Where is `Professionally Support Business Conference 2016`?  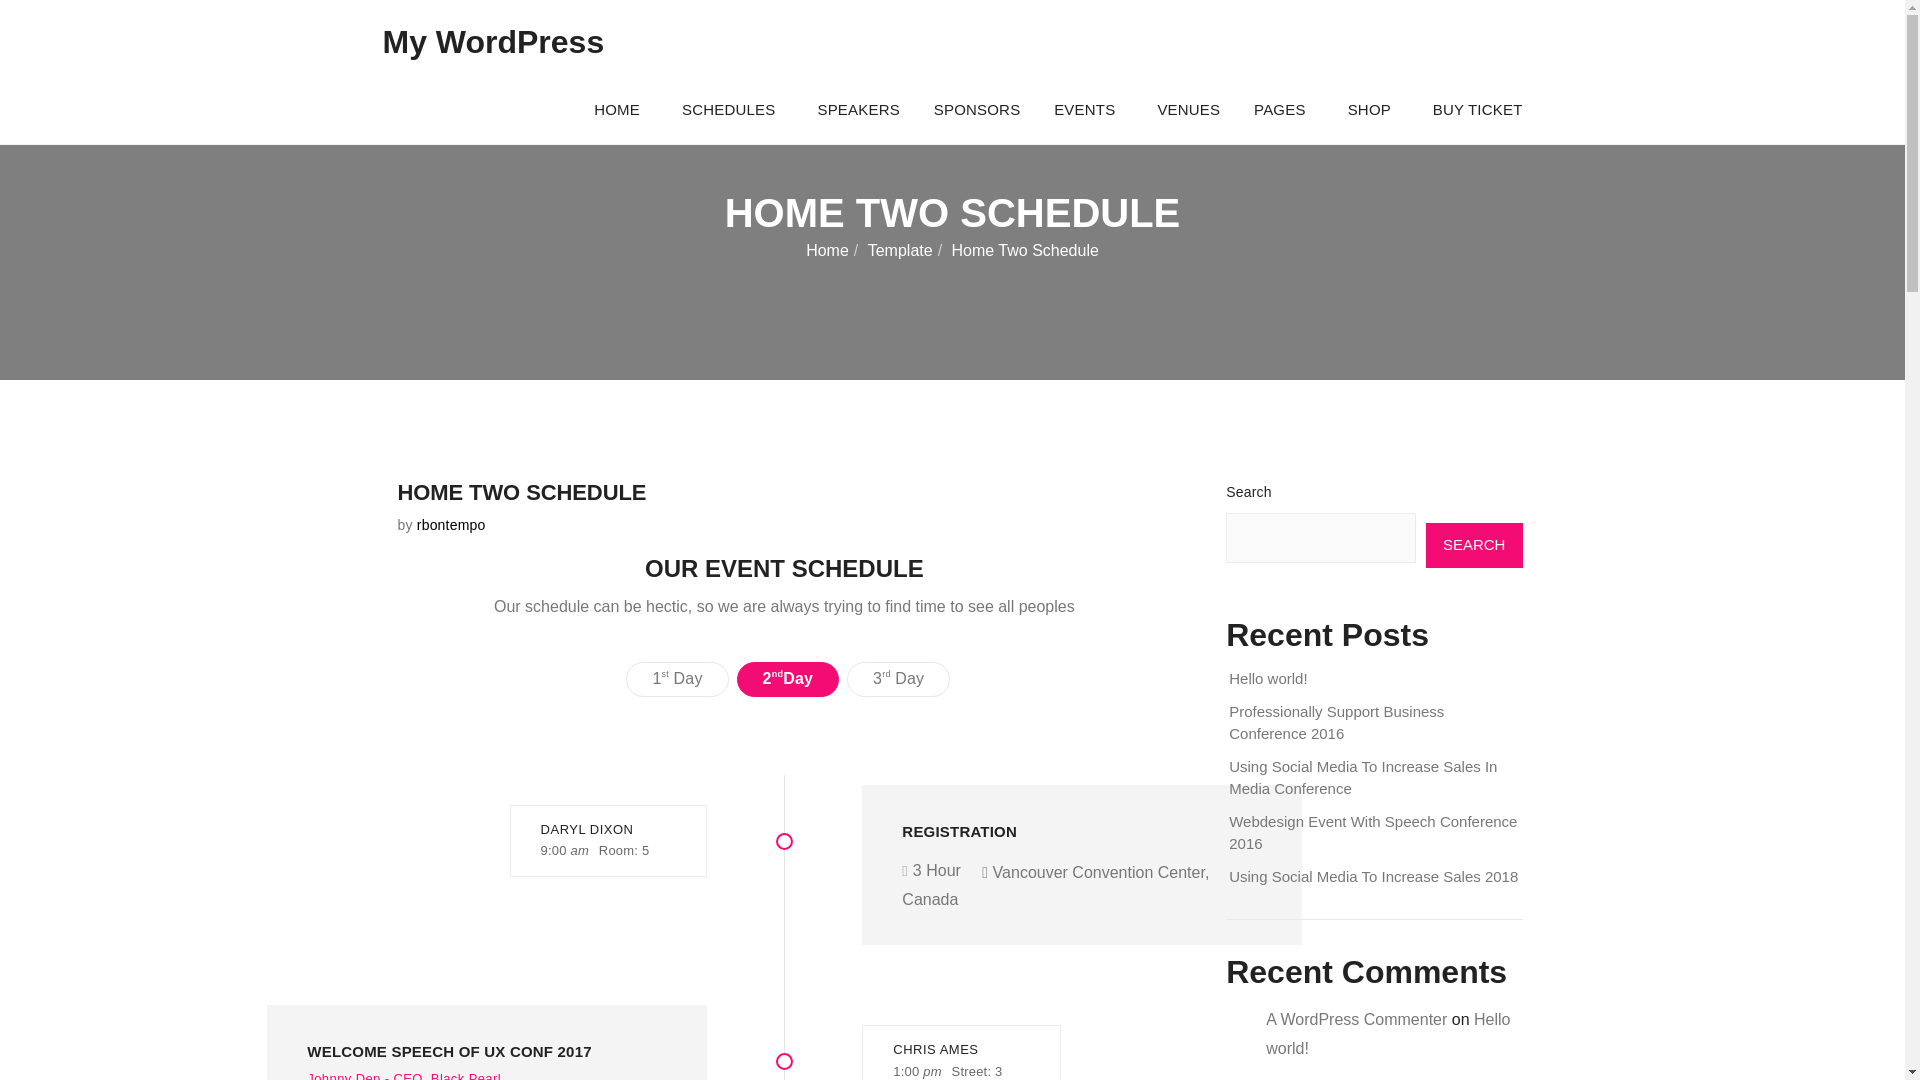 Professionally Support Business Conference 2016 is located at coordinates (1336, 723).